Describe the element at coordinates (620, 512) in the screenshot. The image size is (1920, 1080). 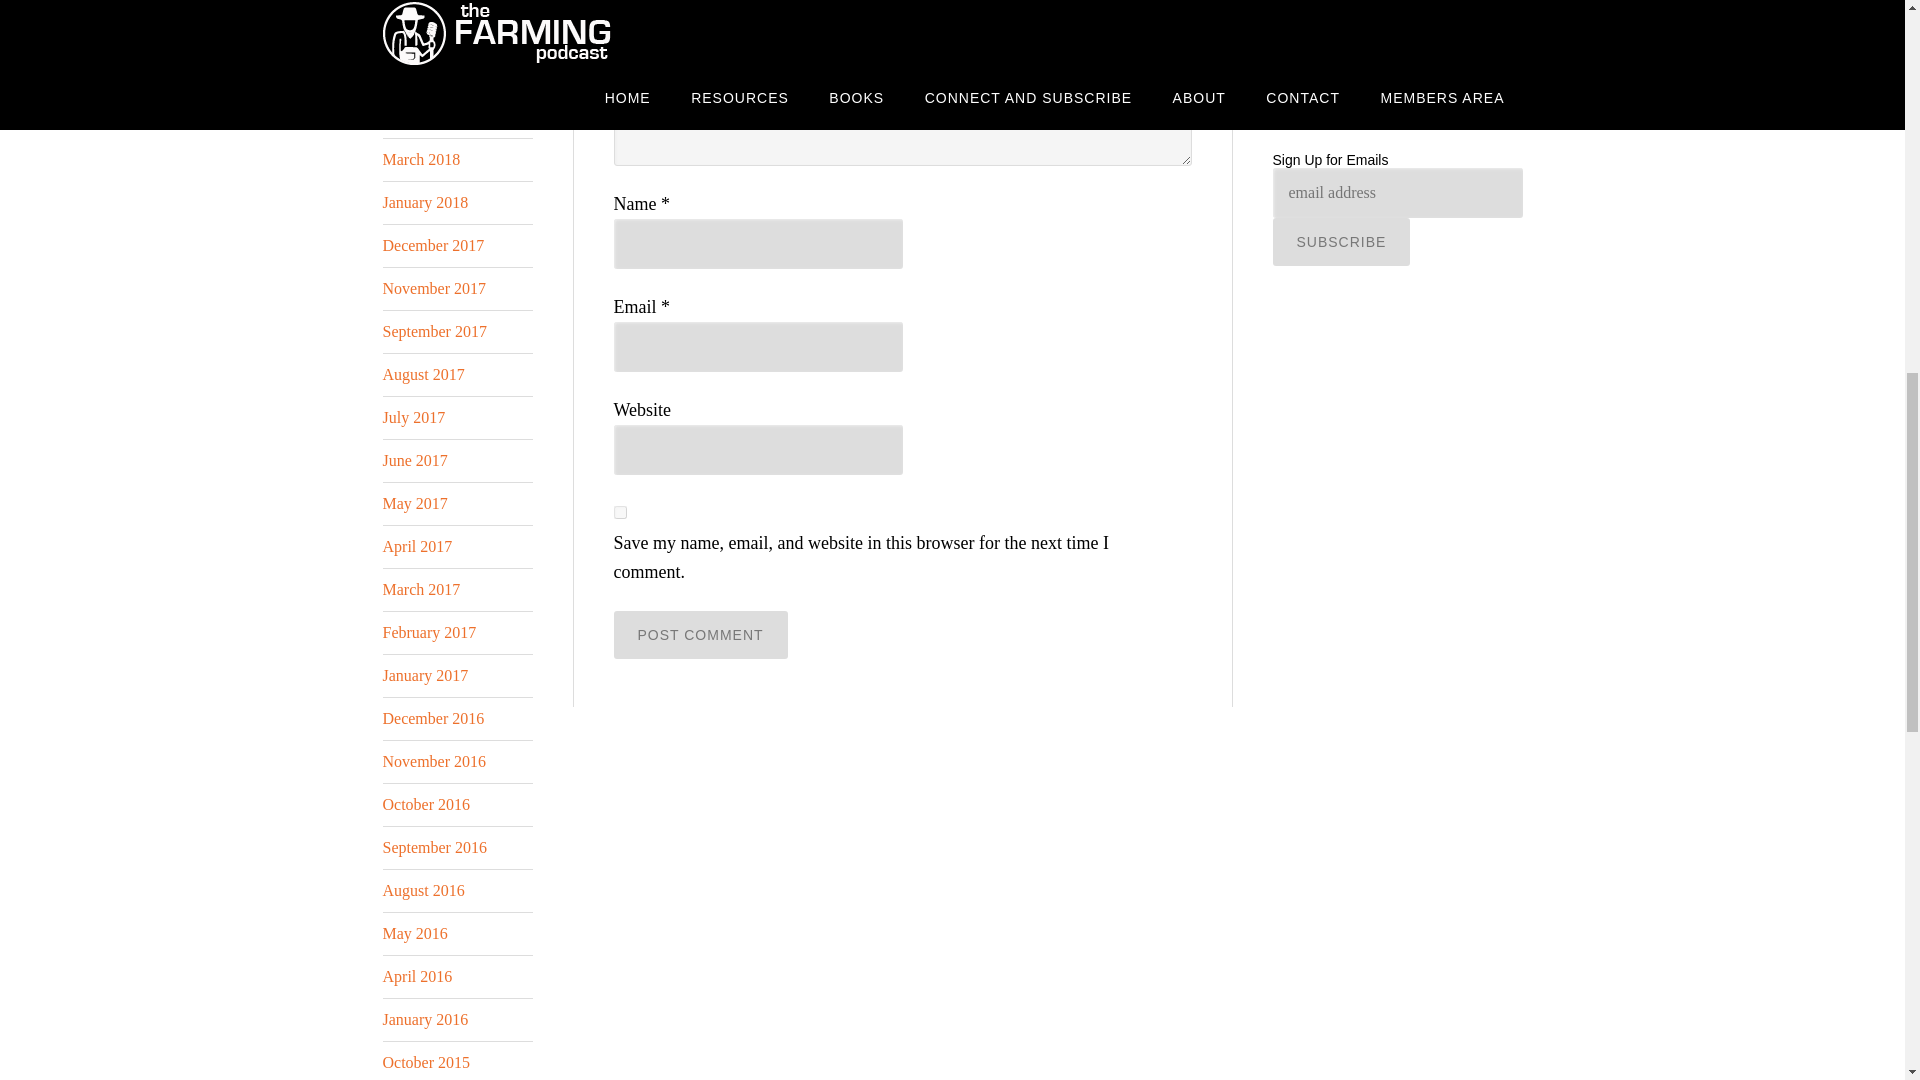
I see `yes` at that location.